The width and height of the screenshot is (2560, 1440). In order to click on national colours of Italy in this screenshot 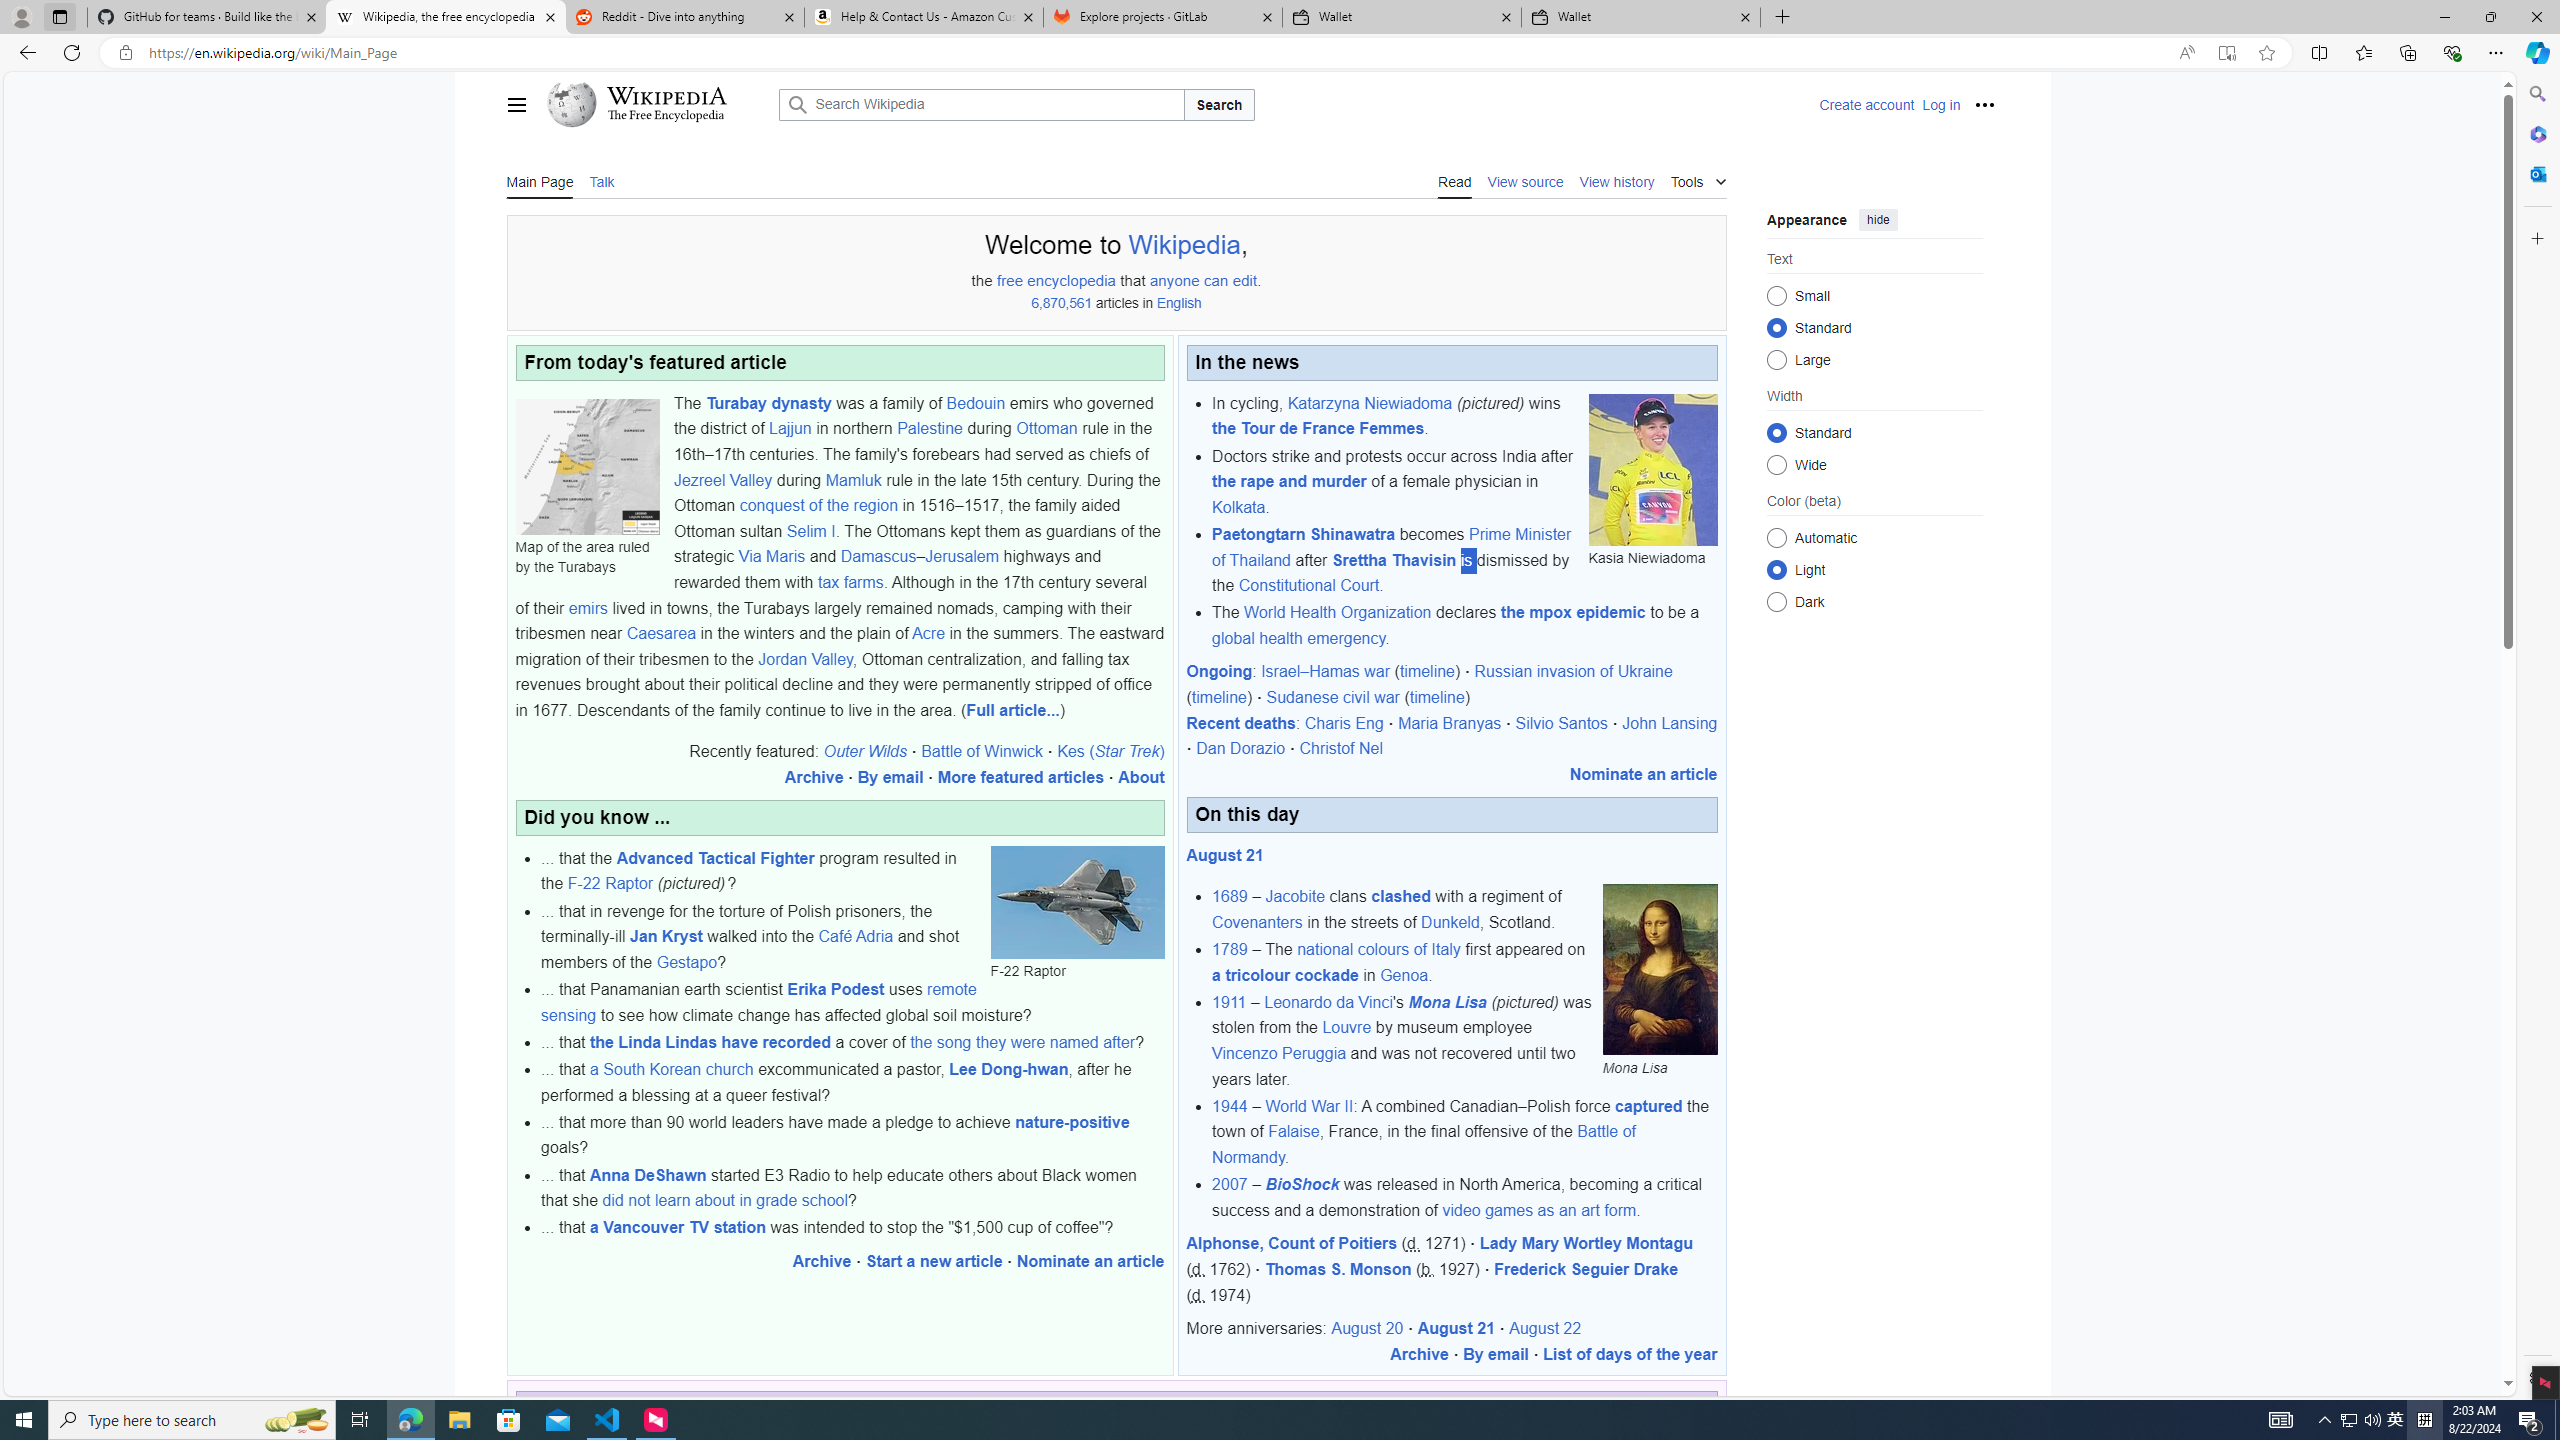, I will do `click(1379, 950)`.